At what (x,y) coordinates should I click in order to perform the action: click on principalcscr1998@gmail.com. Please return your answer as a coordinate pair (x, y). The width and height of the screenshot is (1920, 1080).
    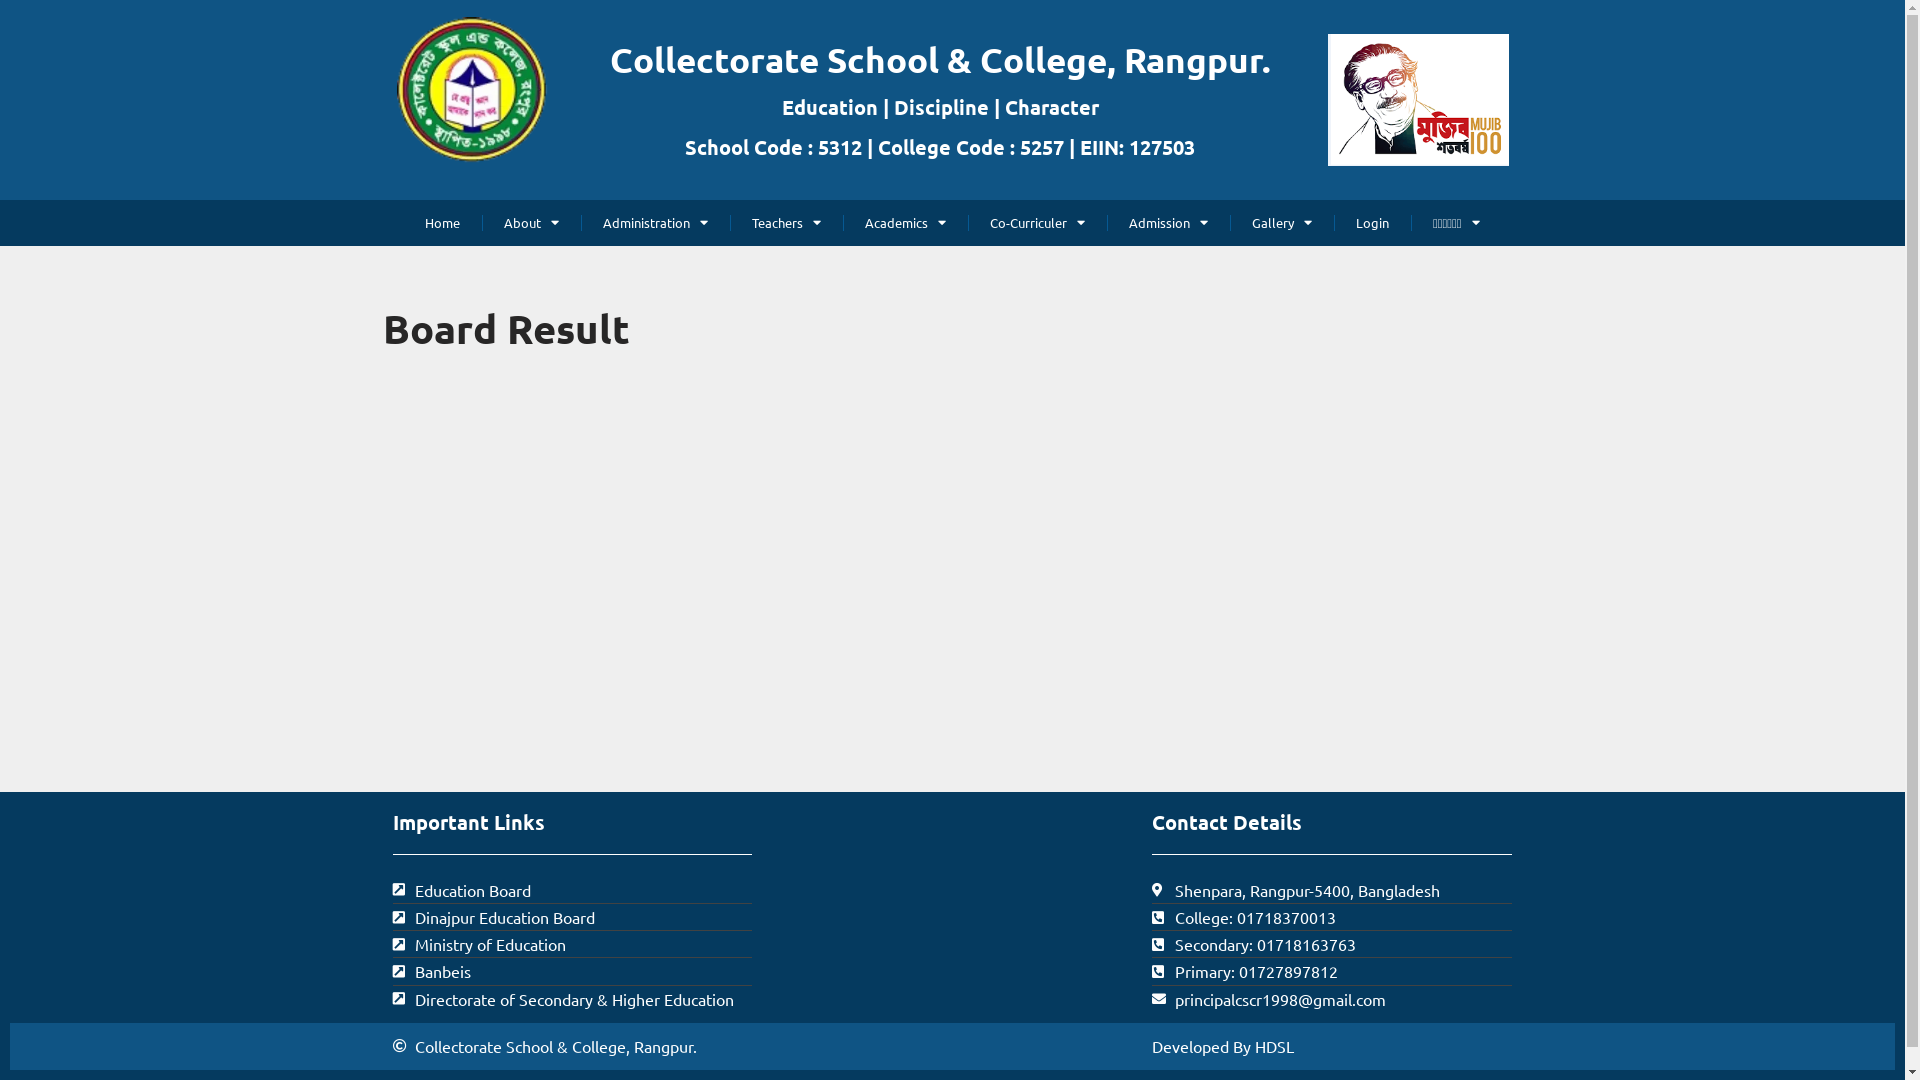
    Looking at the image, I should click on (1332, 1000).